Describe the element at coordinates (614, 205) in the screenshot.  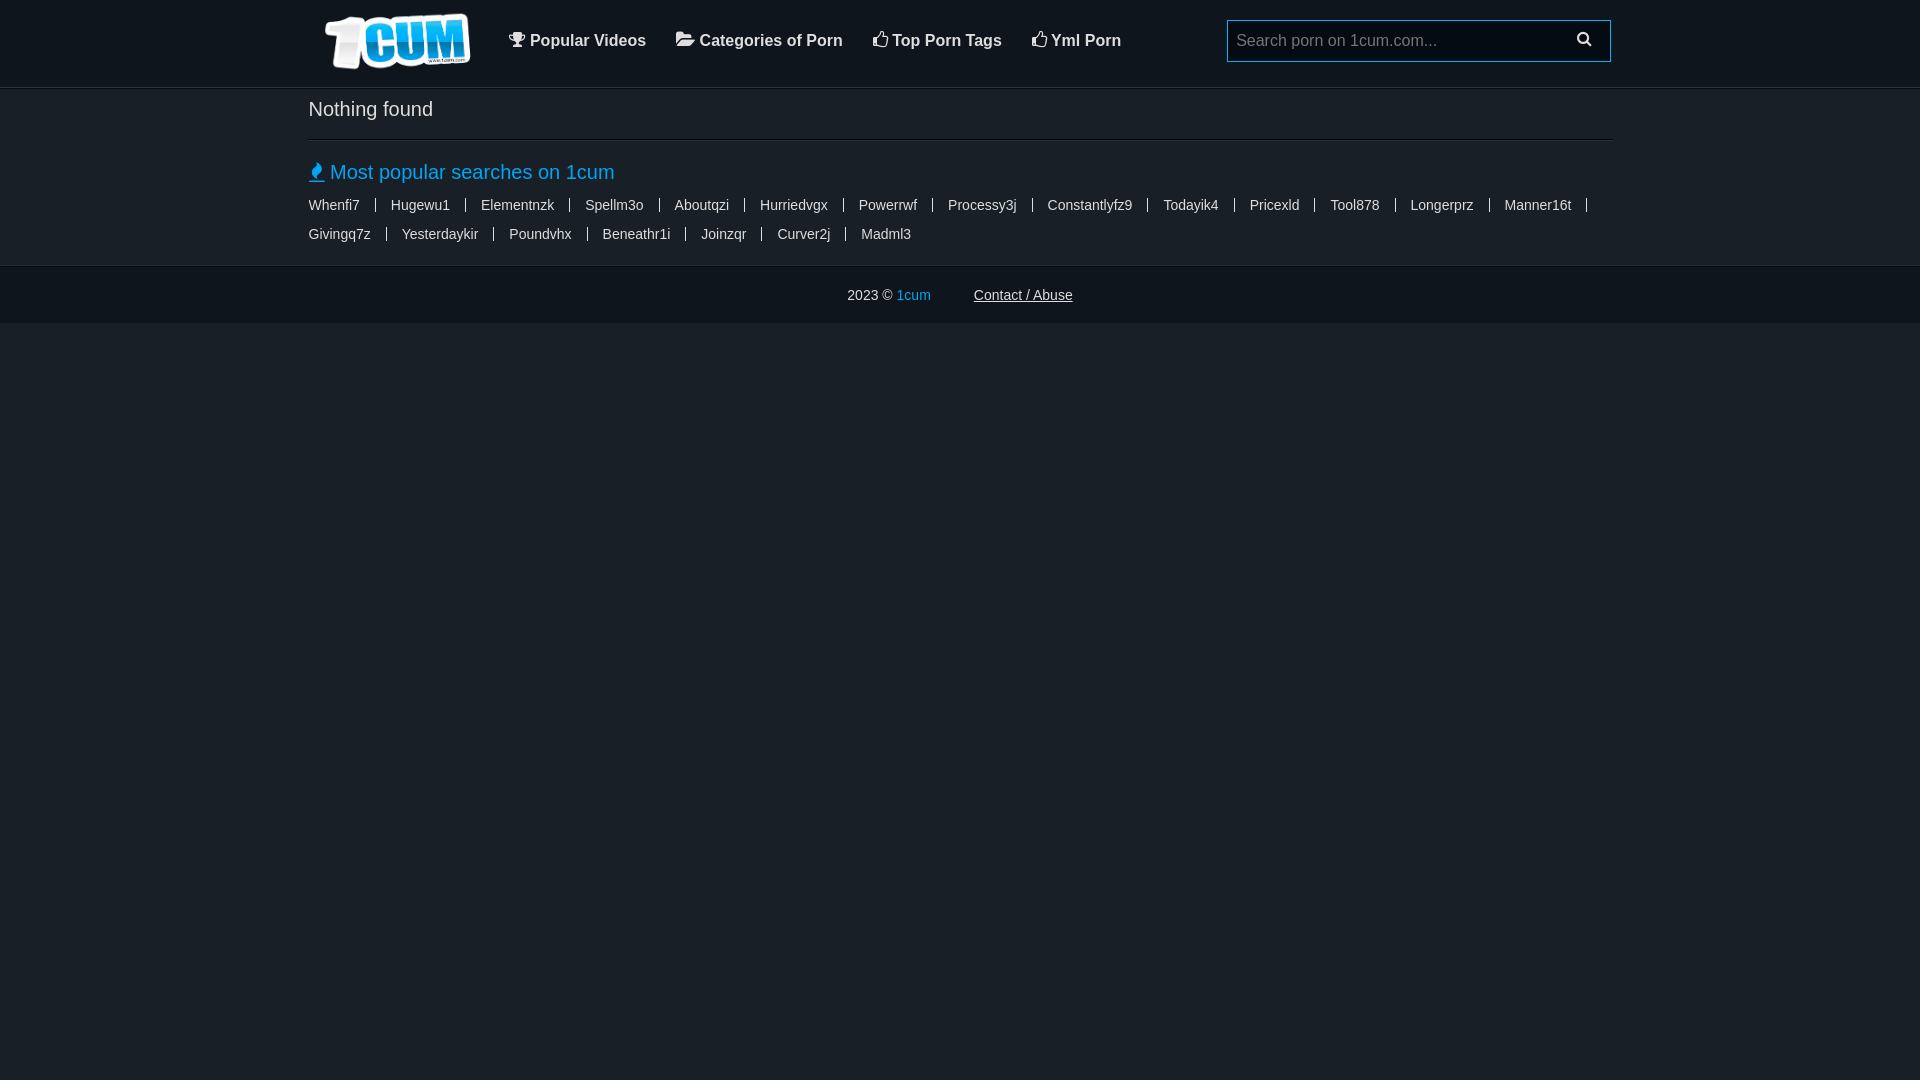
I see `Spellm3o` at that location.